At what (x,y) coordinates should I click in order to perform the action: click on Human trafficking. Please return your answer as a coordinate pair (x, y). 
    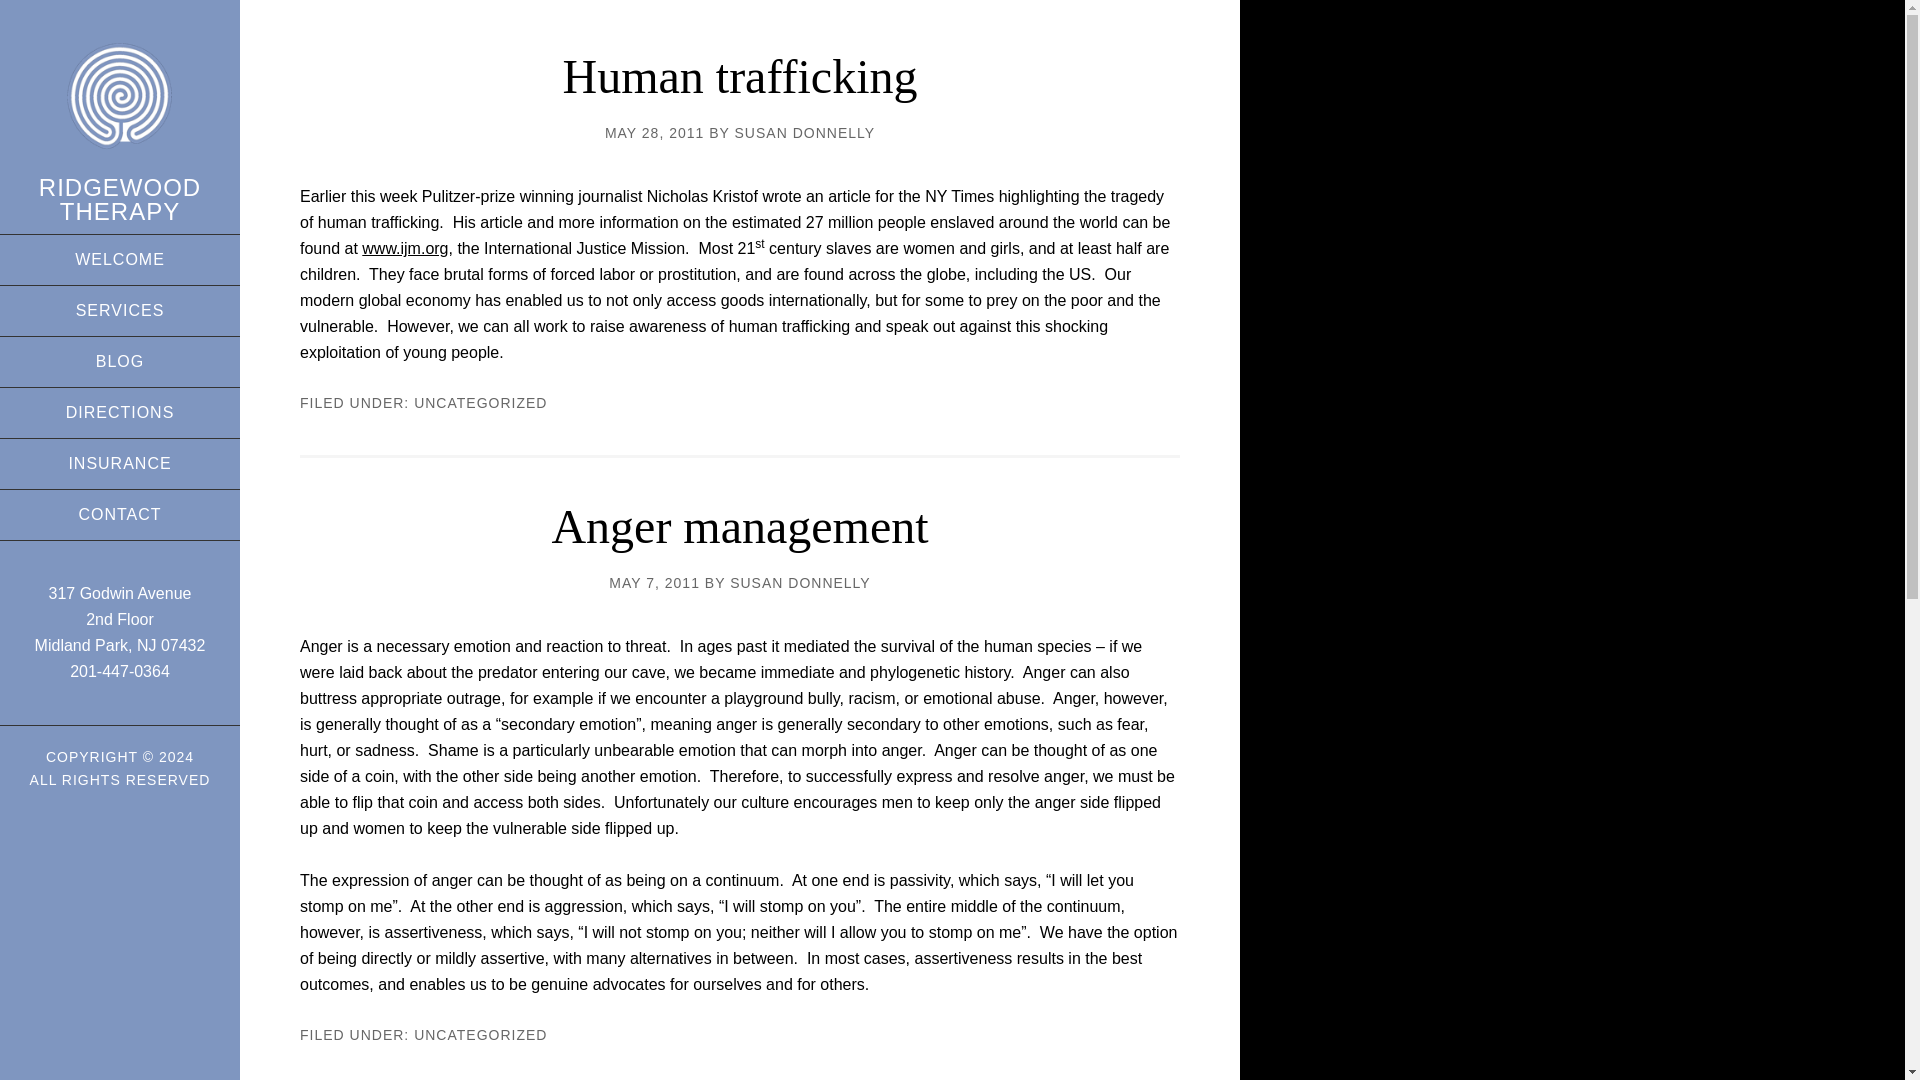
    Looking at the image, I should click on (740, 76).